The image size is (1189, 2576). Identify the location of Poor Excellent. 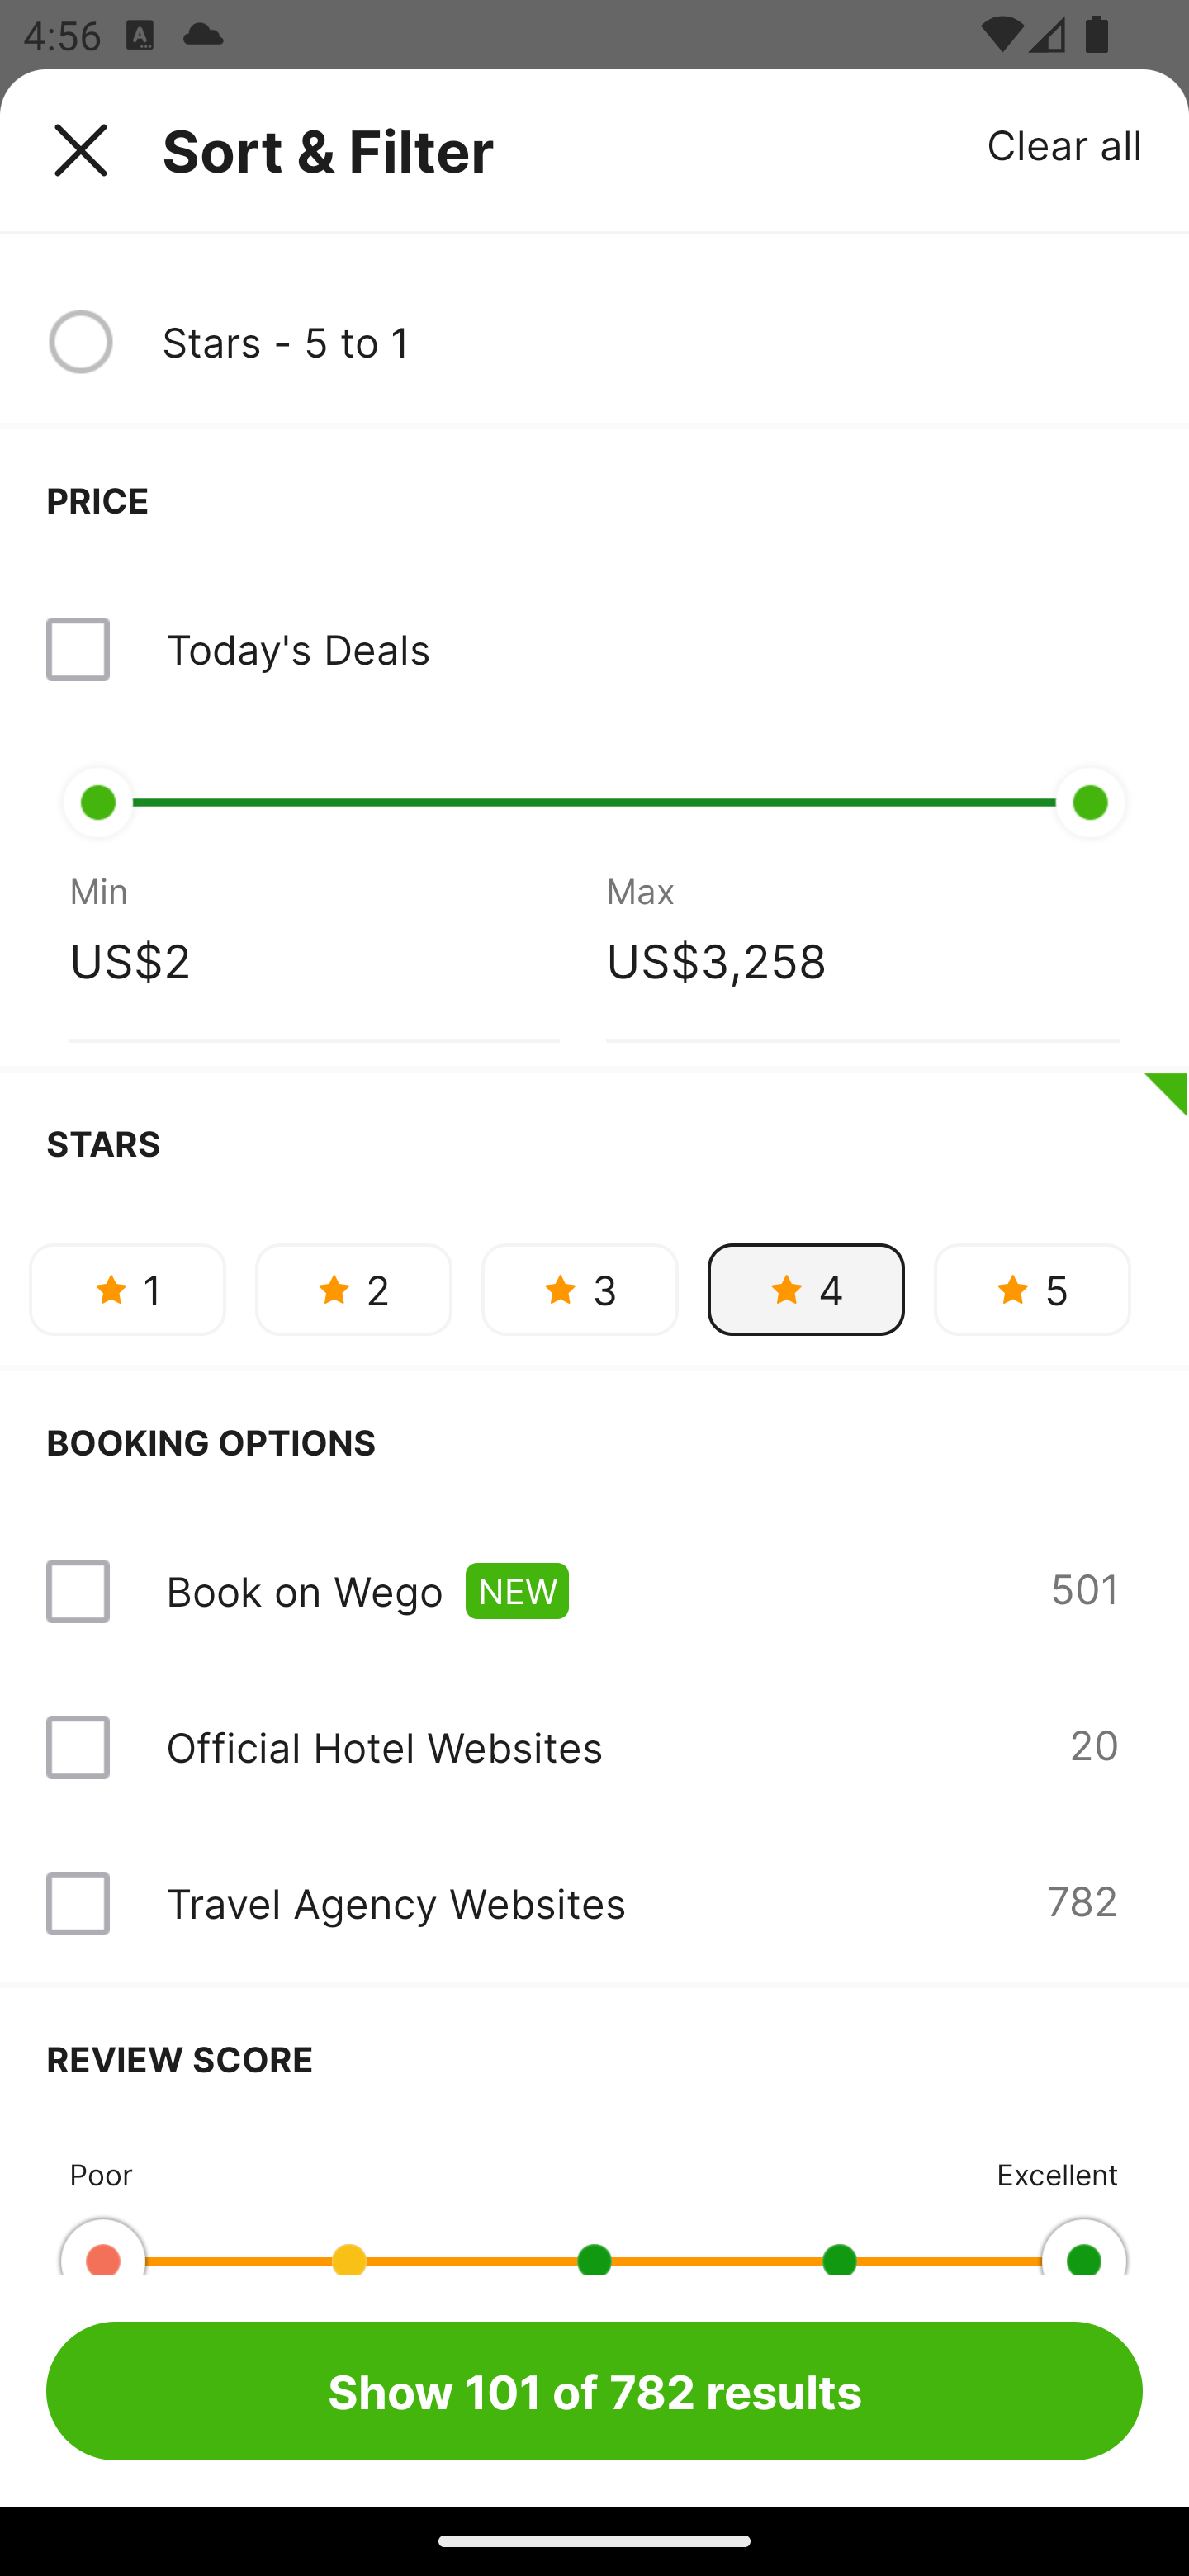
(594, 2202).